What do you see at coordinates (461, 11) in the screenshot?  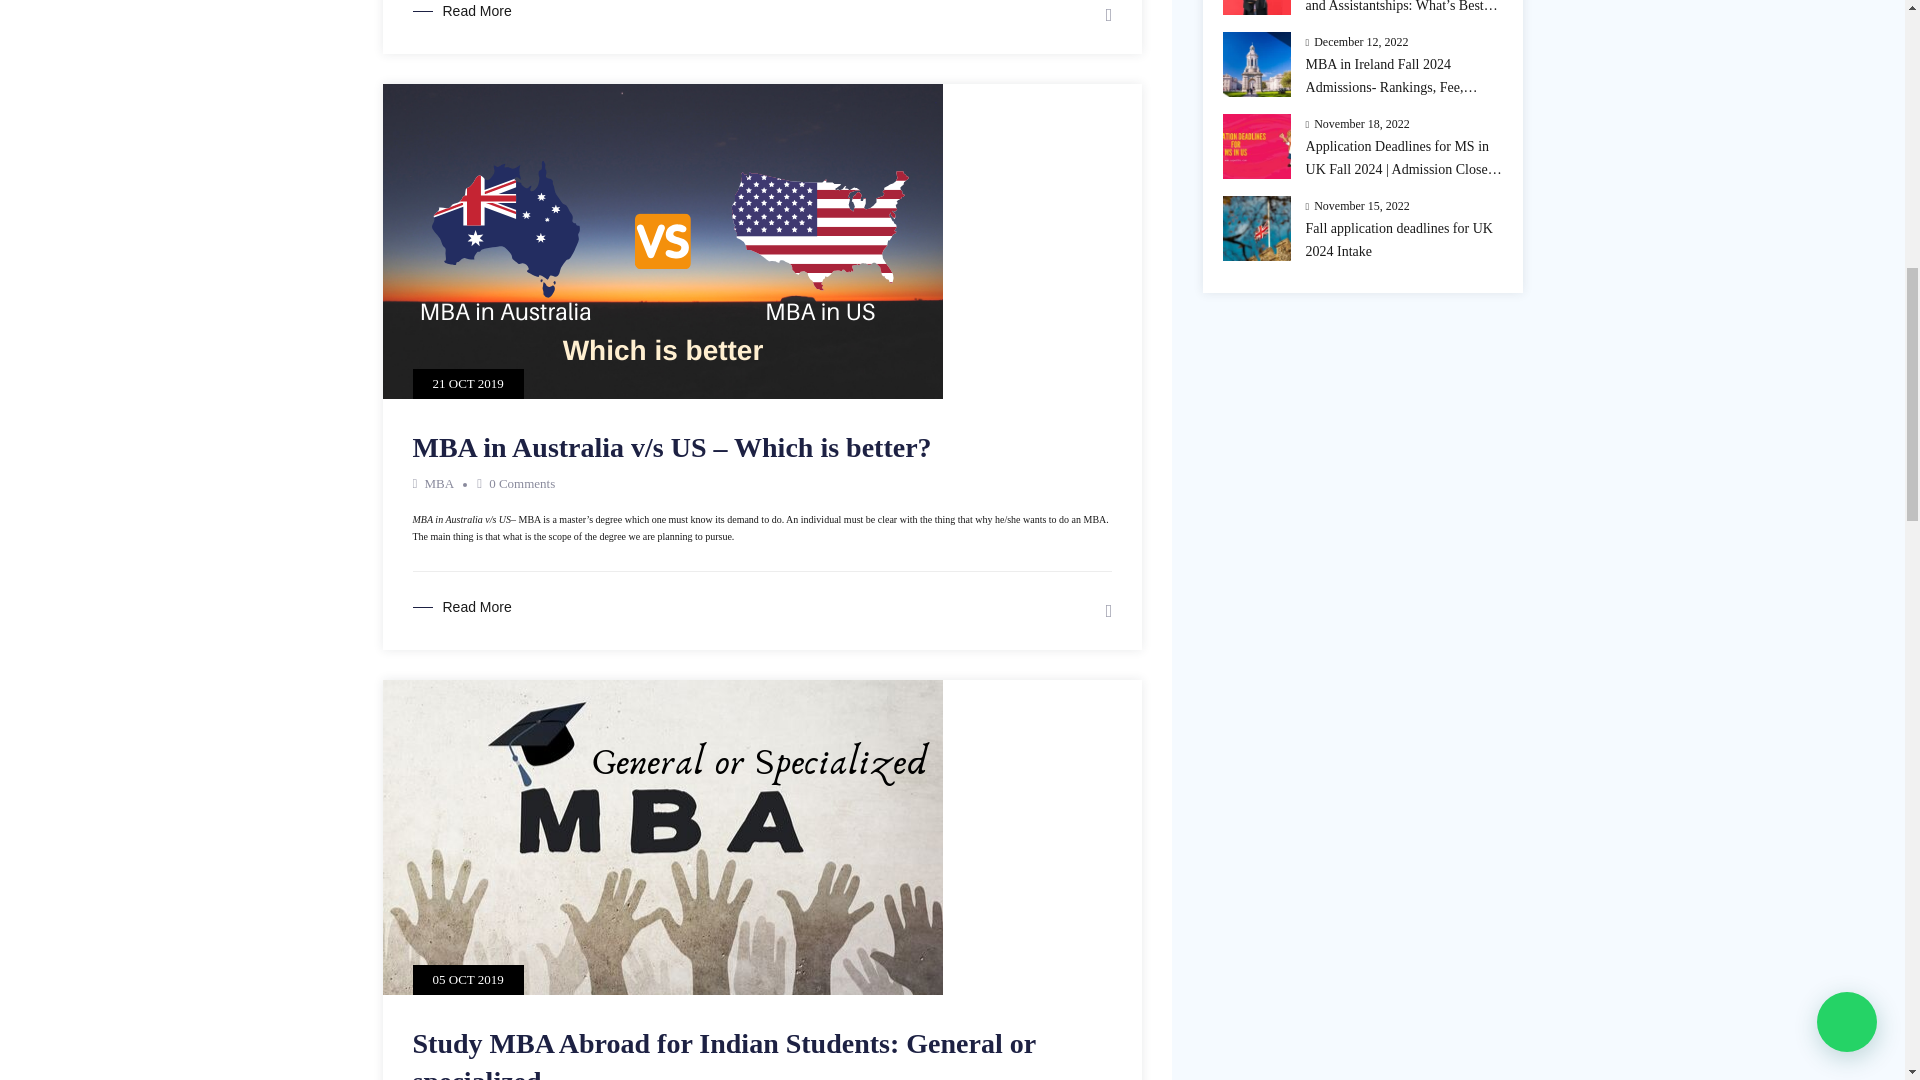 I see `Read More` at bounding box center [461, 11].